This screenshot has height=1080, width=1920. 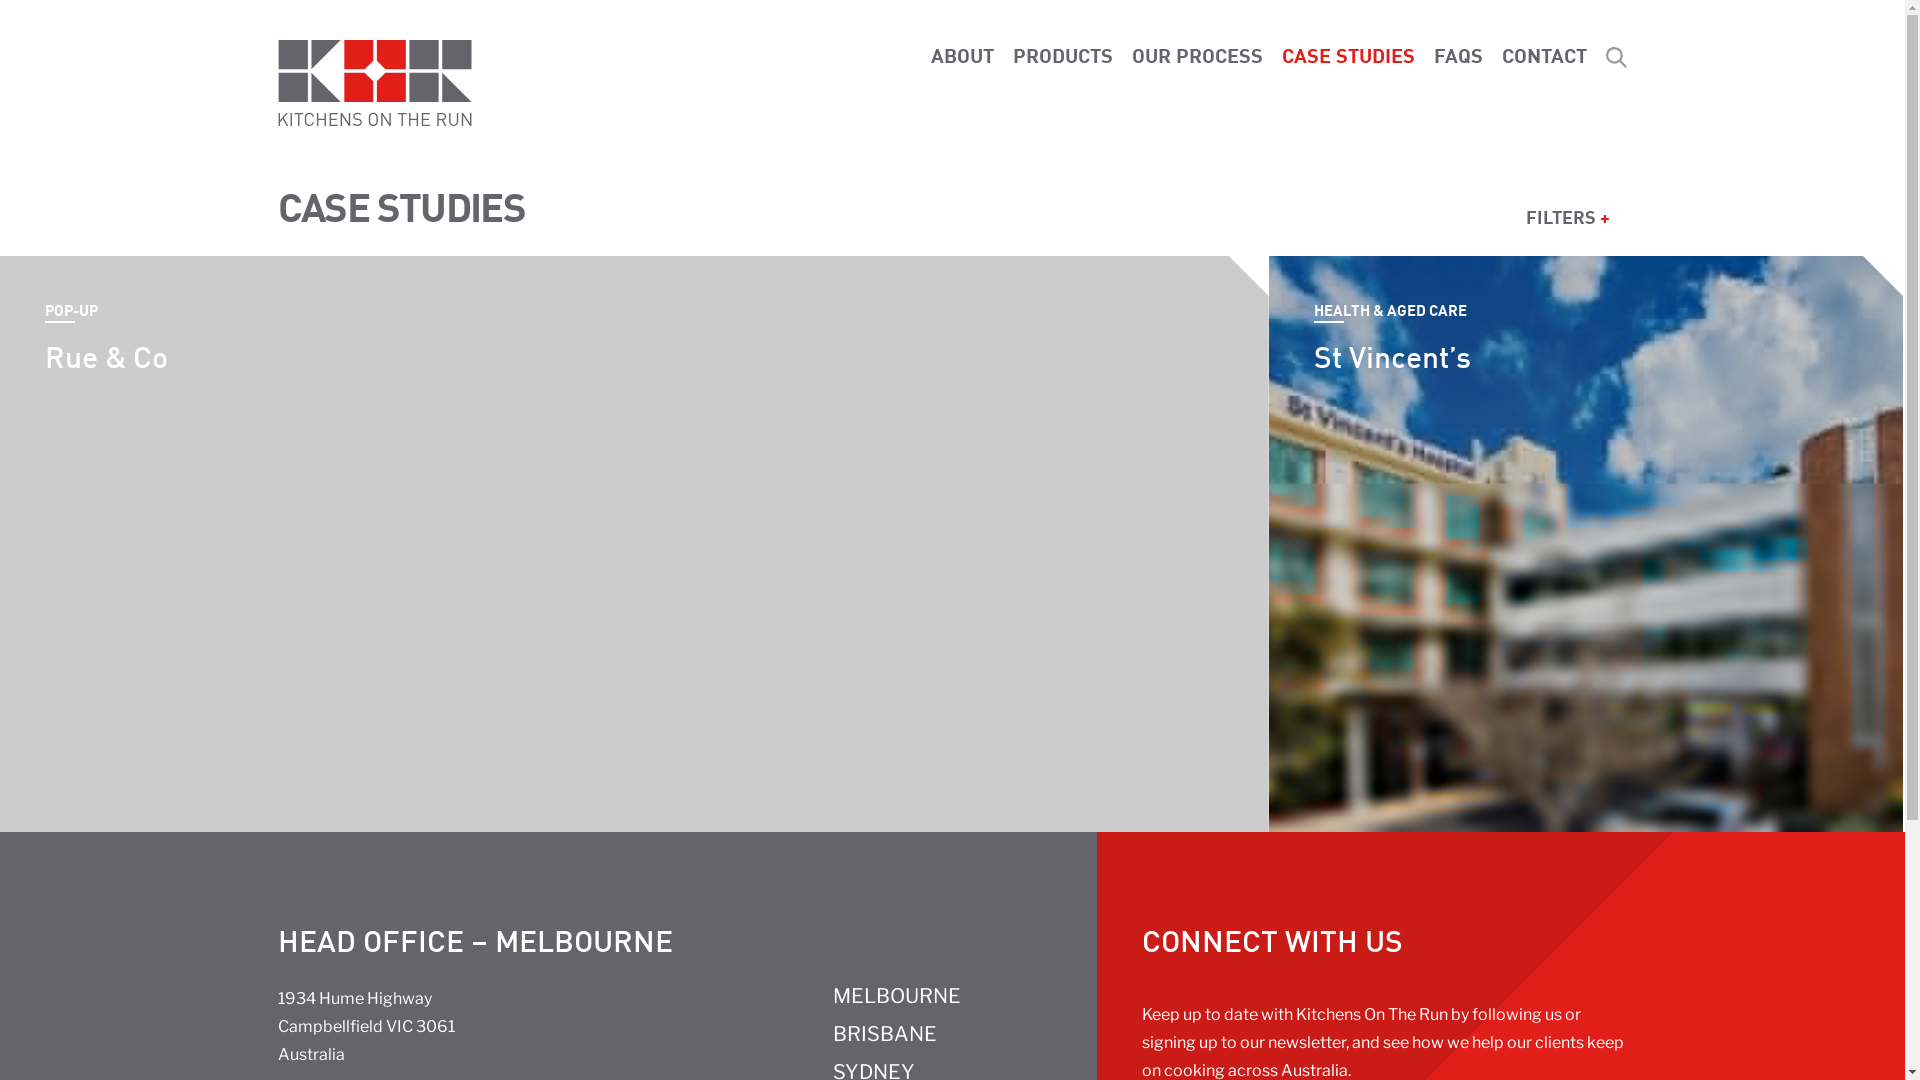 I want to click on CASE STUDIES, so click(x=1348, y=54).